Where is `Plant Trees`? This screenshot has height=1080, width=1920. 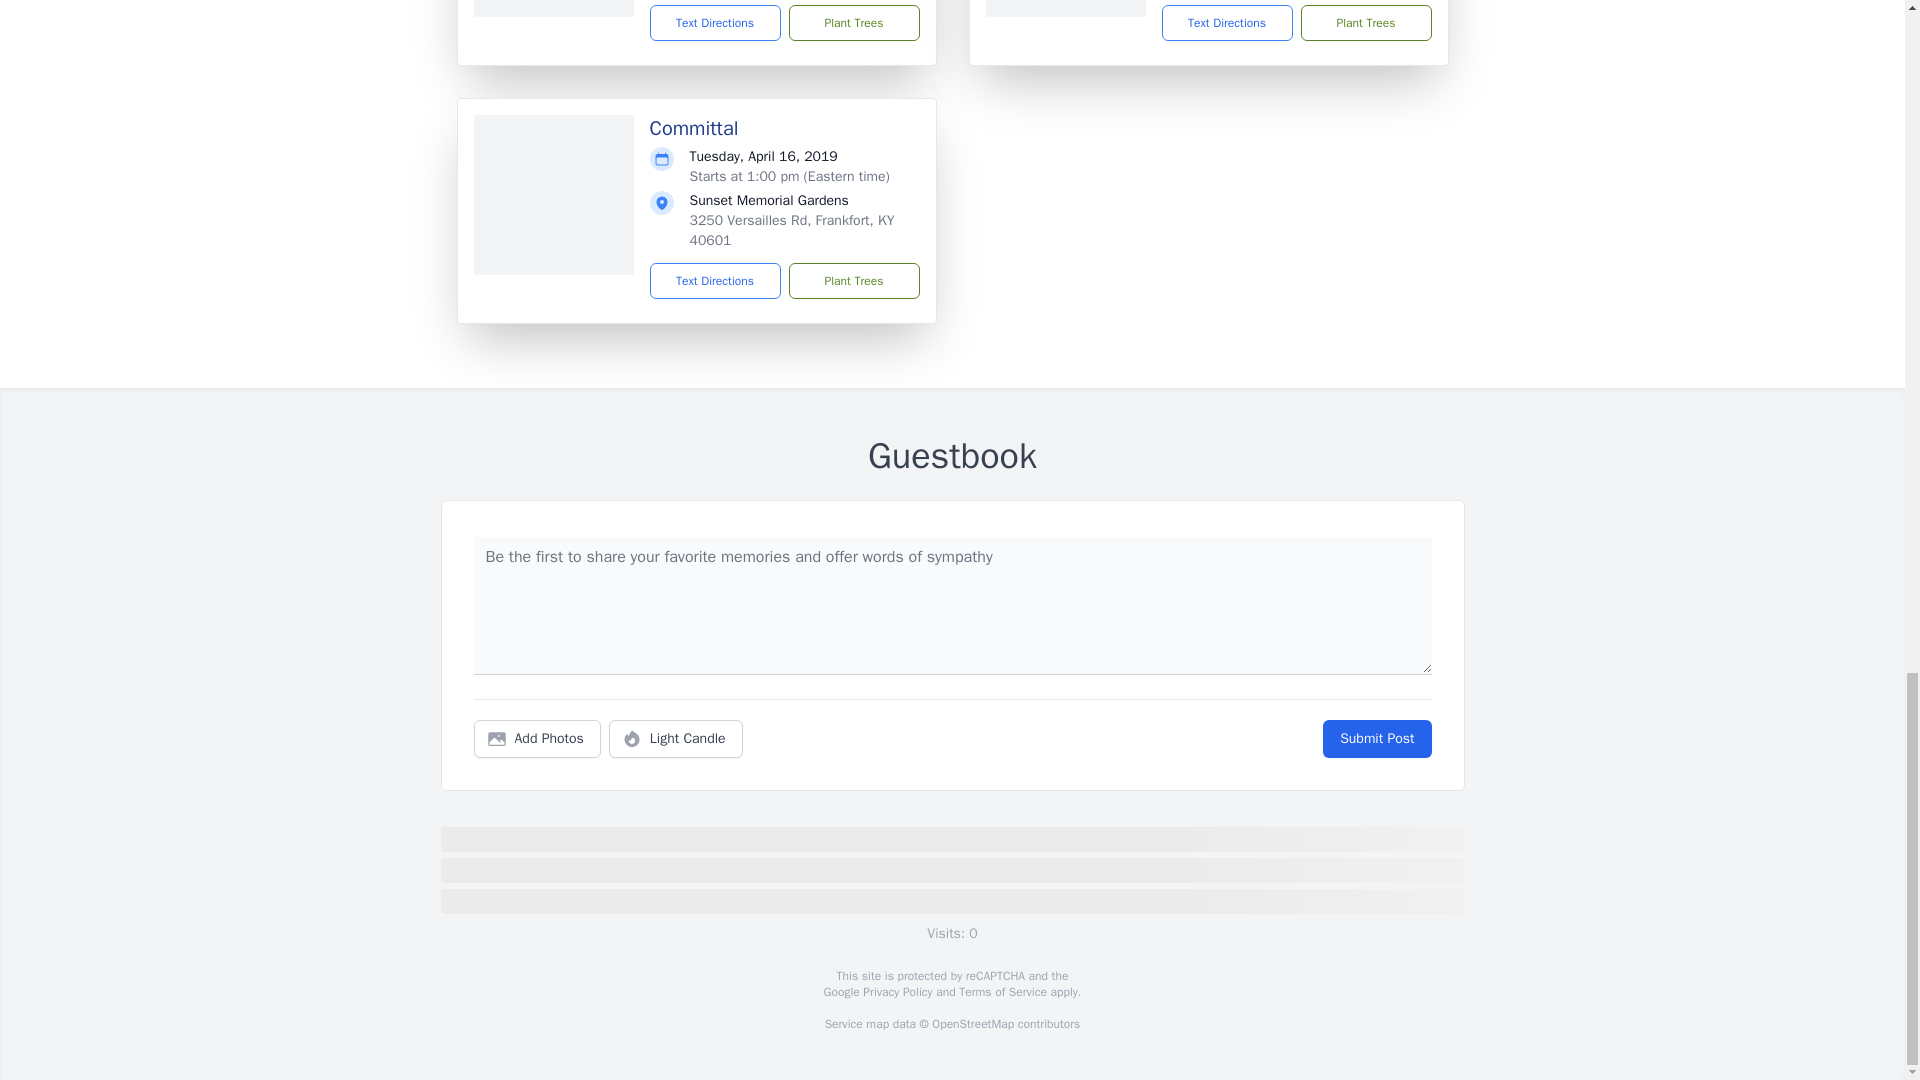 Plant Trees is located at coordinates (1364, 23).